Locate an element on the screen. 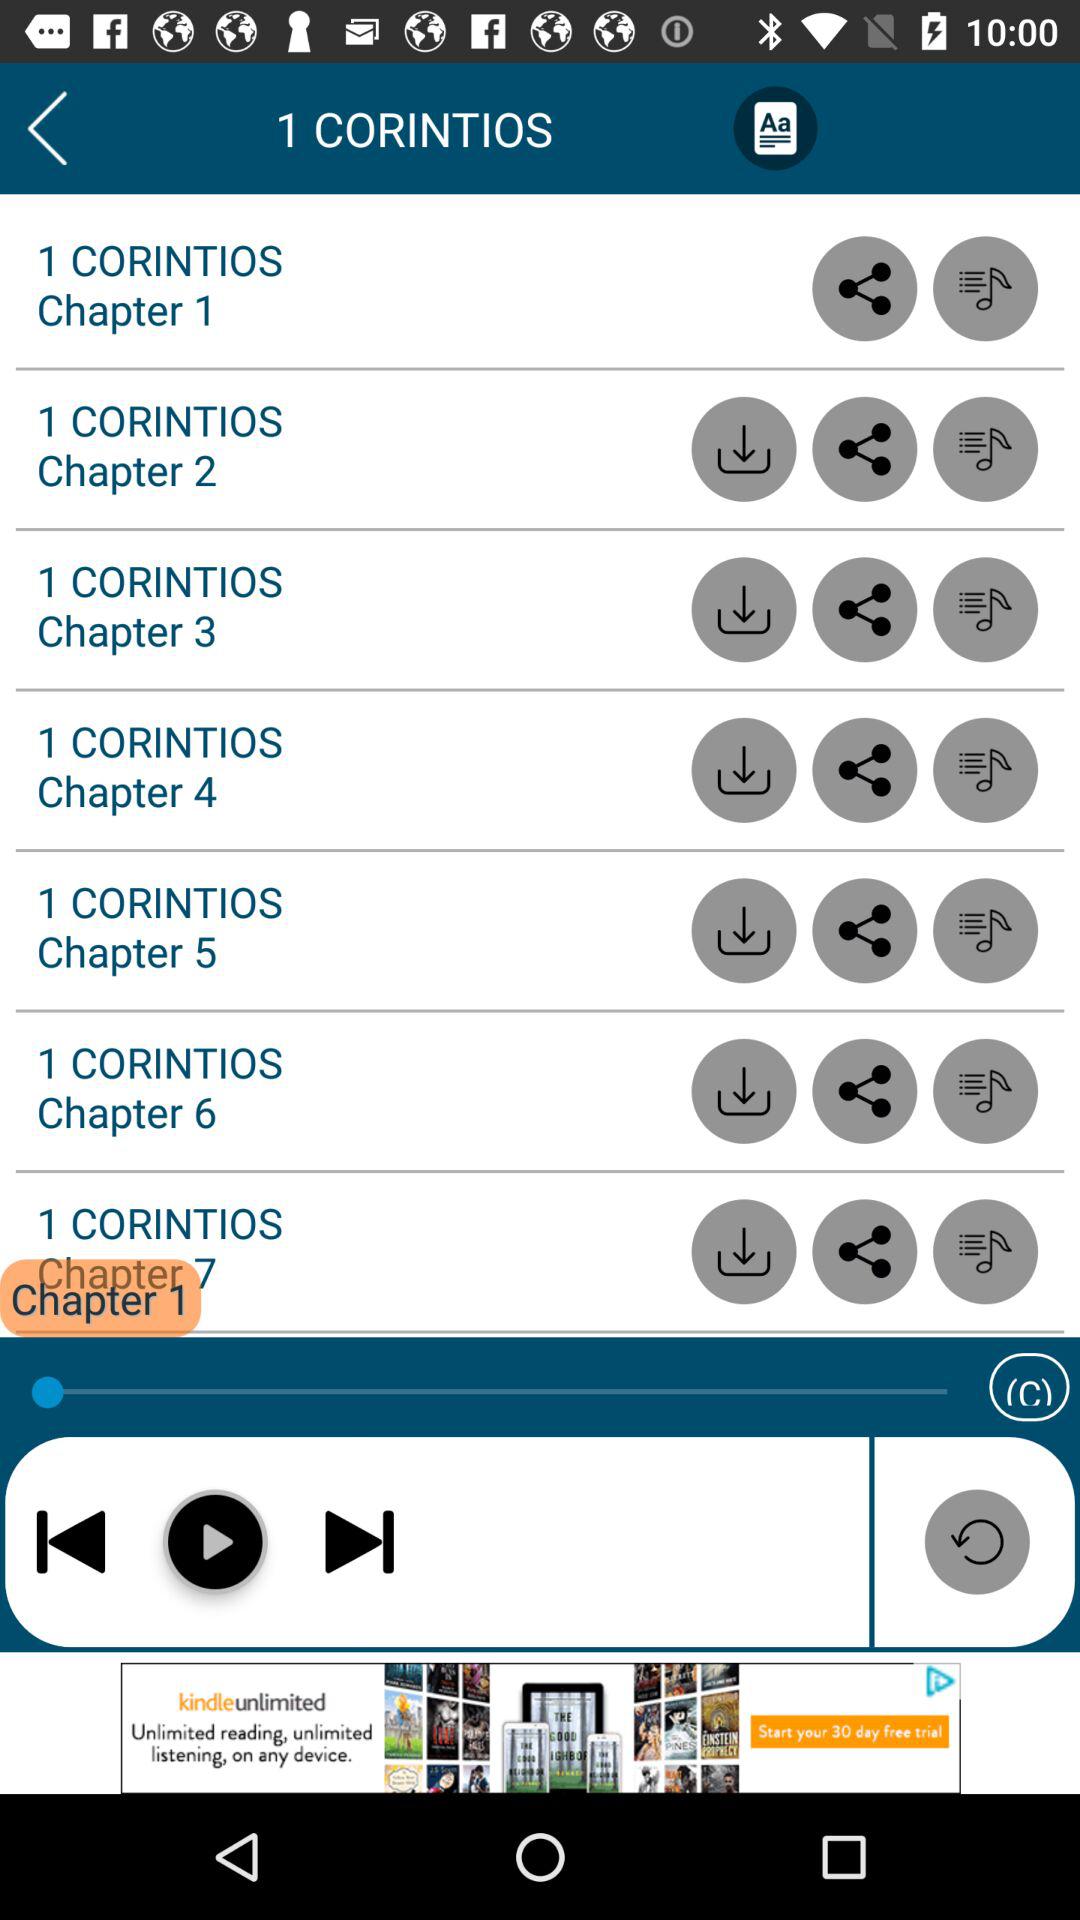 The height and width of the screenshot is (1920, 1080). skip to next chapter is located at coordinates (360, 1542).